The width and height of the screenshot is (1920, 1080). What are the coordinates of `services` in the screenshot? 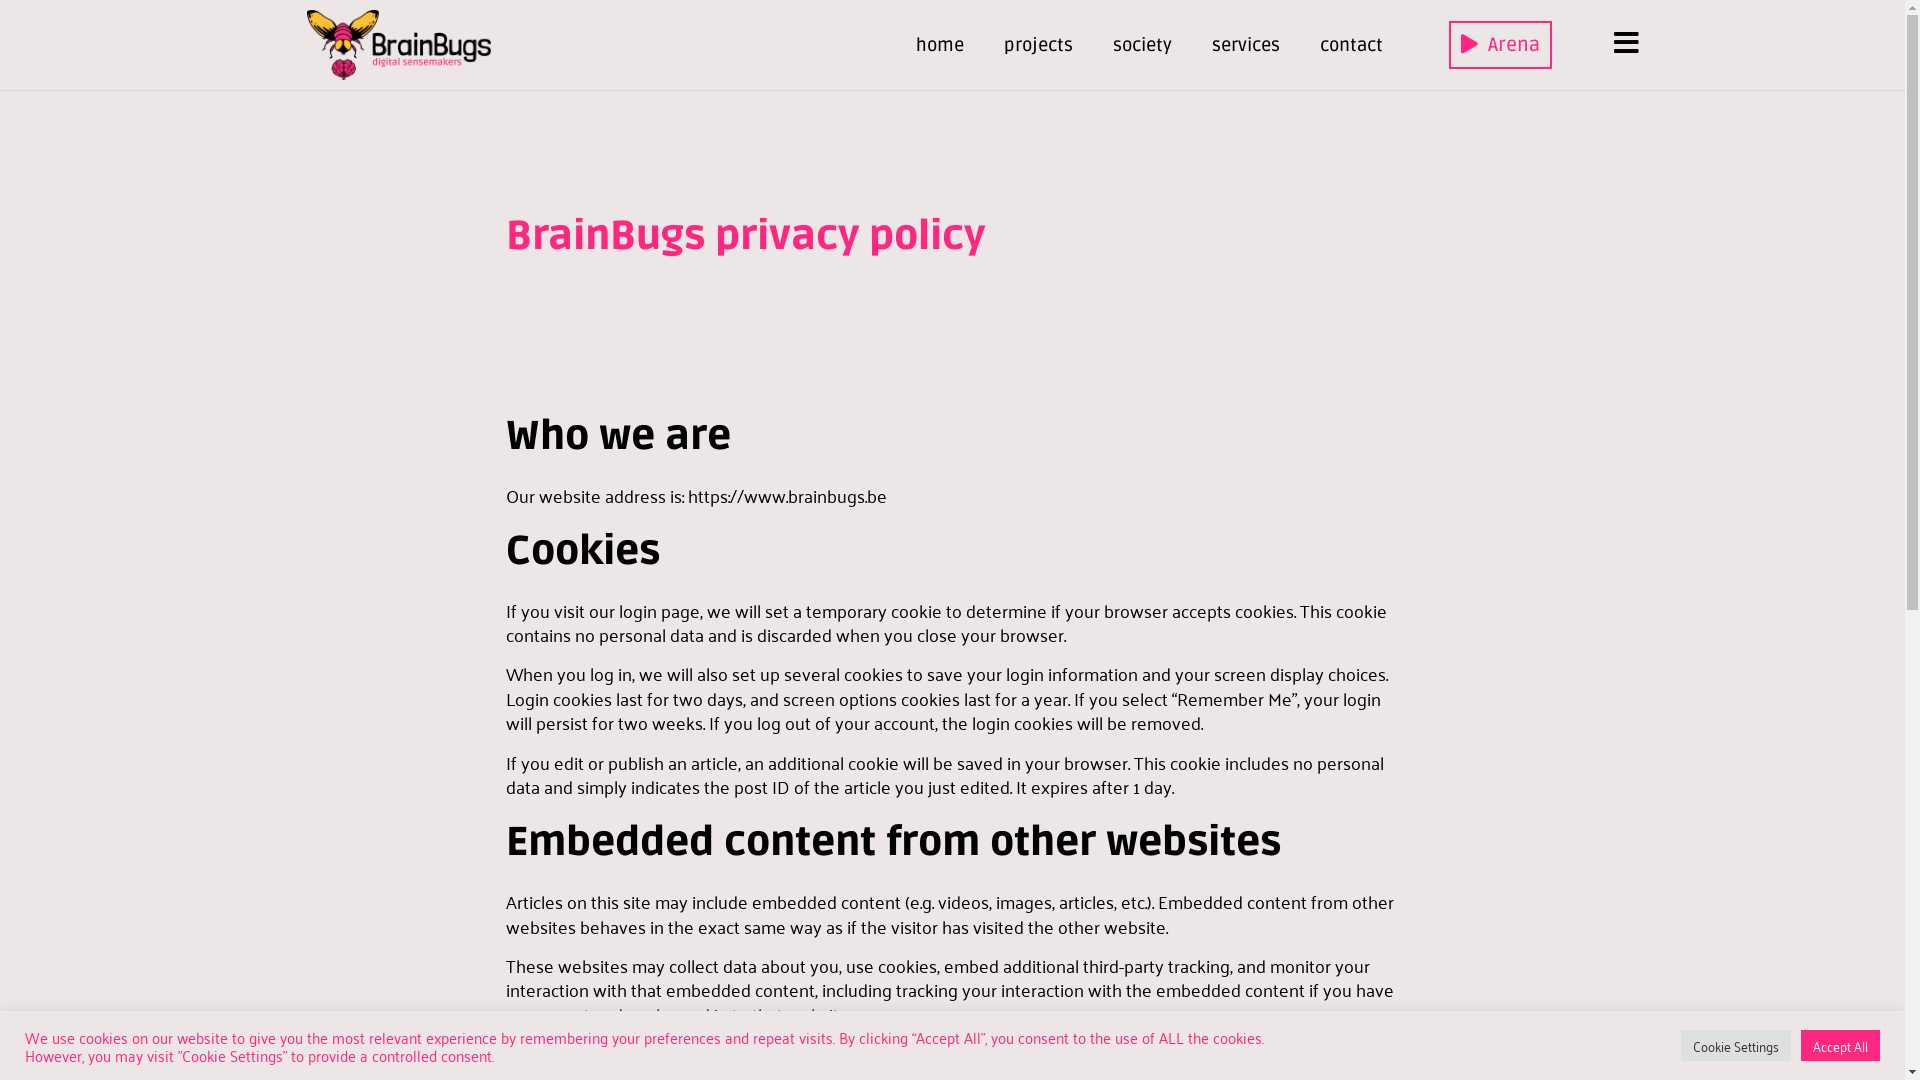 It's located at (1246, 45).